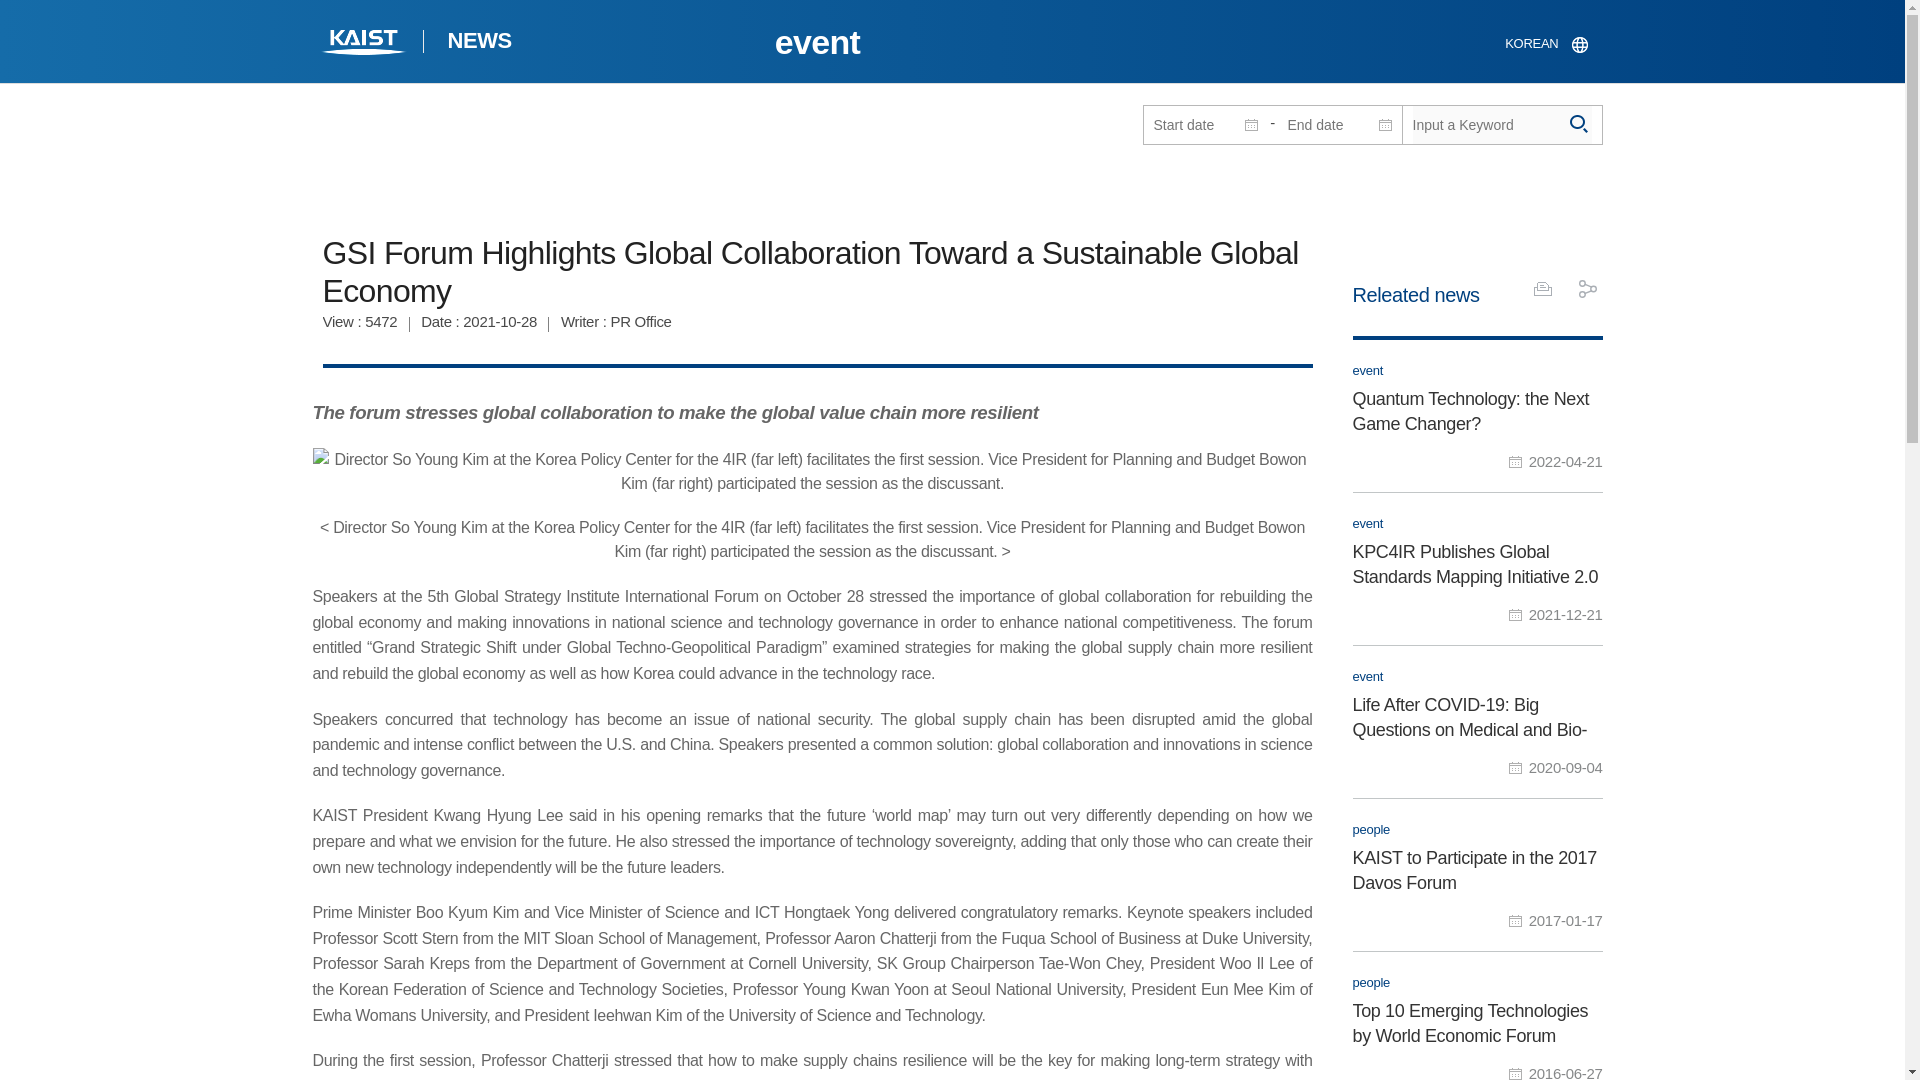 Image resolution: width=1920 pixels, height=1080 pixels. What do you see at coordinates (478, 44) in the screenshot?
I see `NEWS` at bounding box center [478, 44].